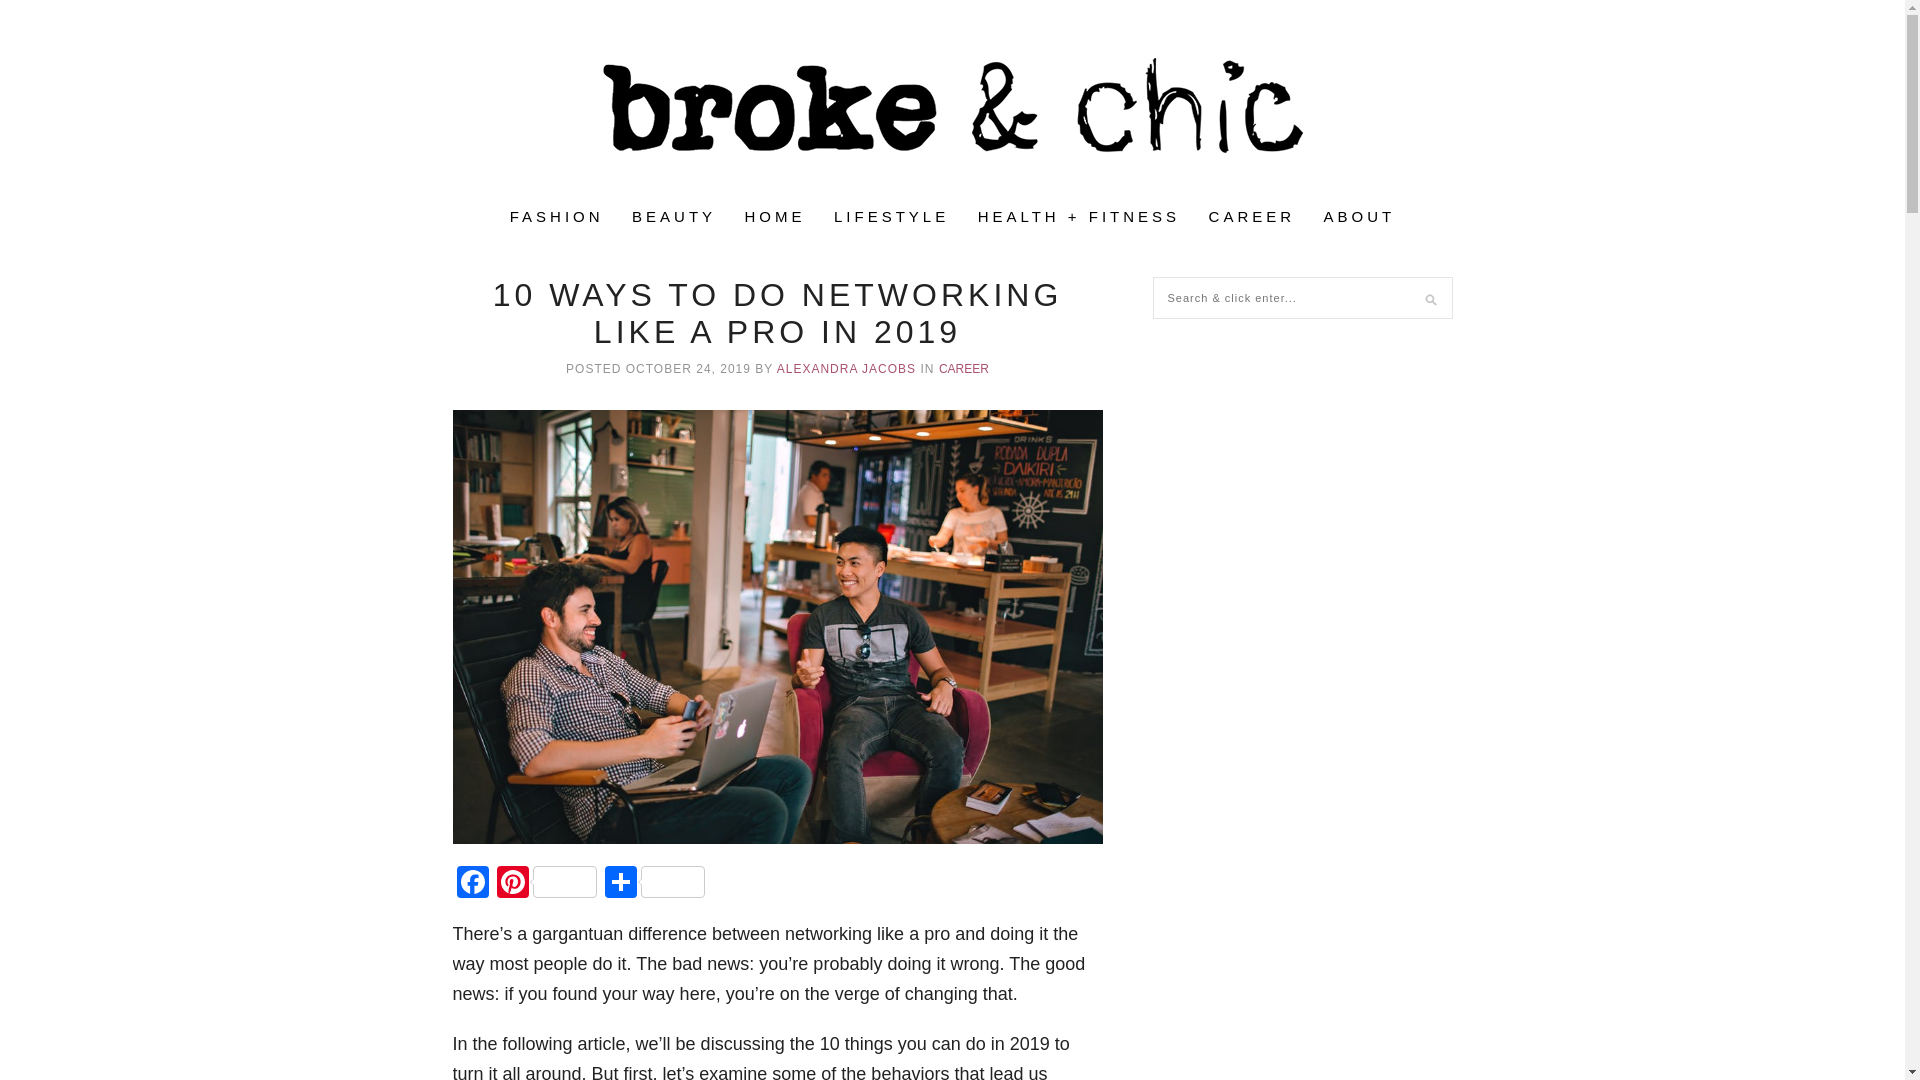 Image resolution: width=1920 pixels, height=1080 pixels. What do you see at coordinates (846, 368) in the screenshot?
I see `Posts by Alexandra Jacobs` at bounding box center [846, 368].